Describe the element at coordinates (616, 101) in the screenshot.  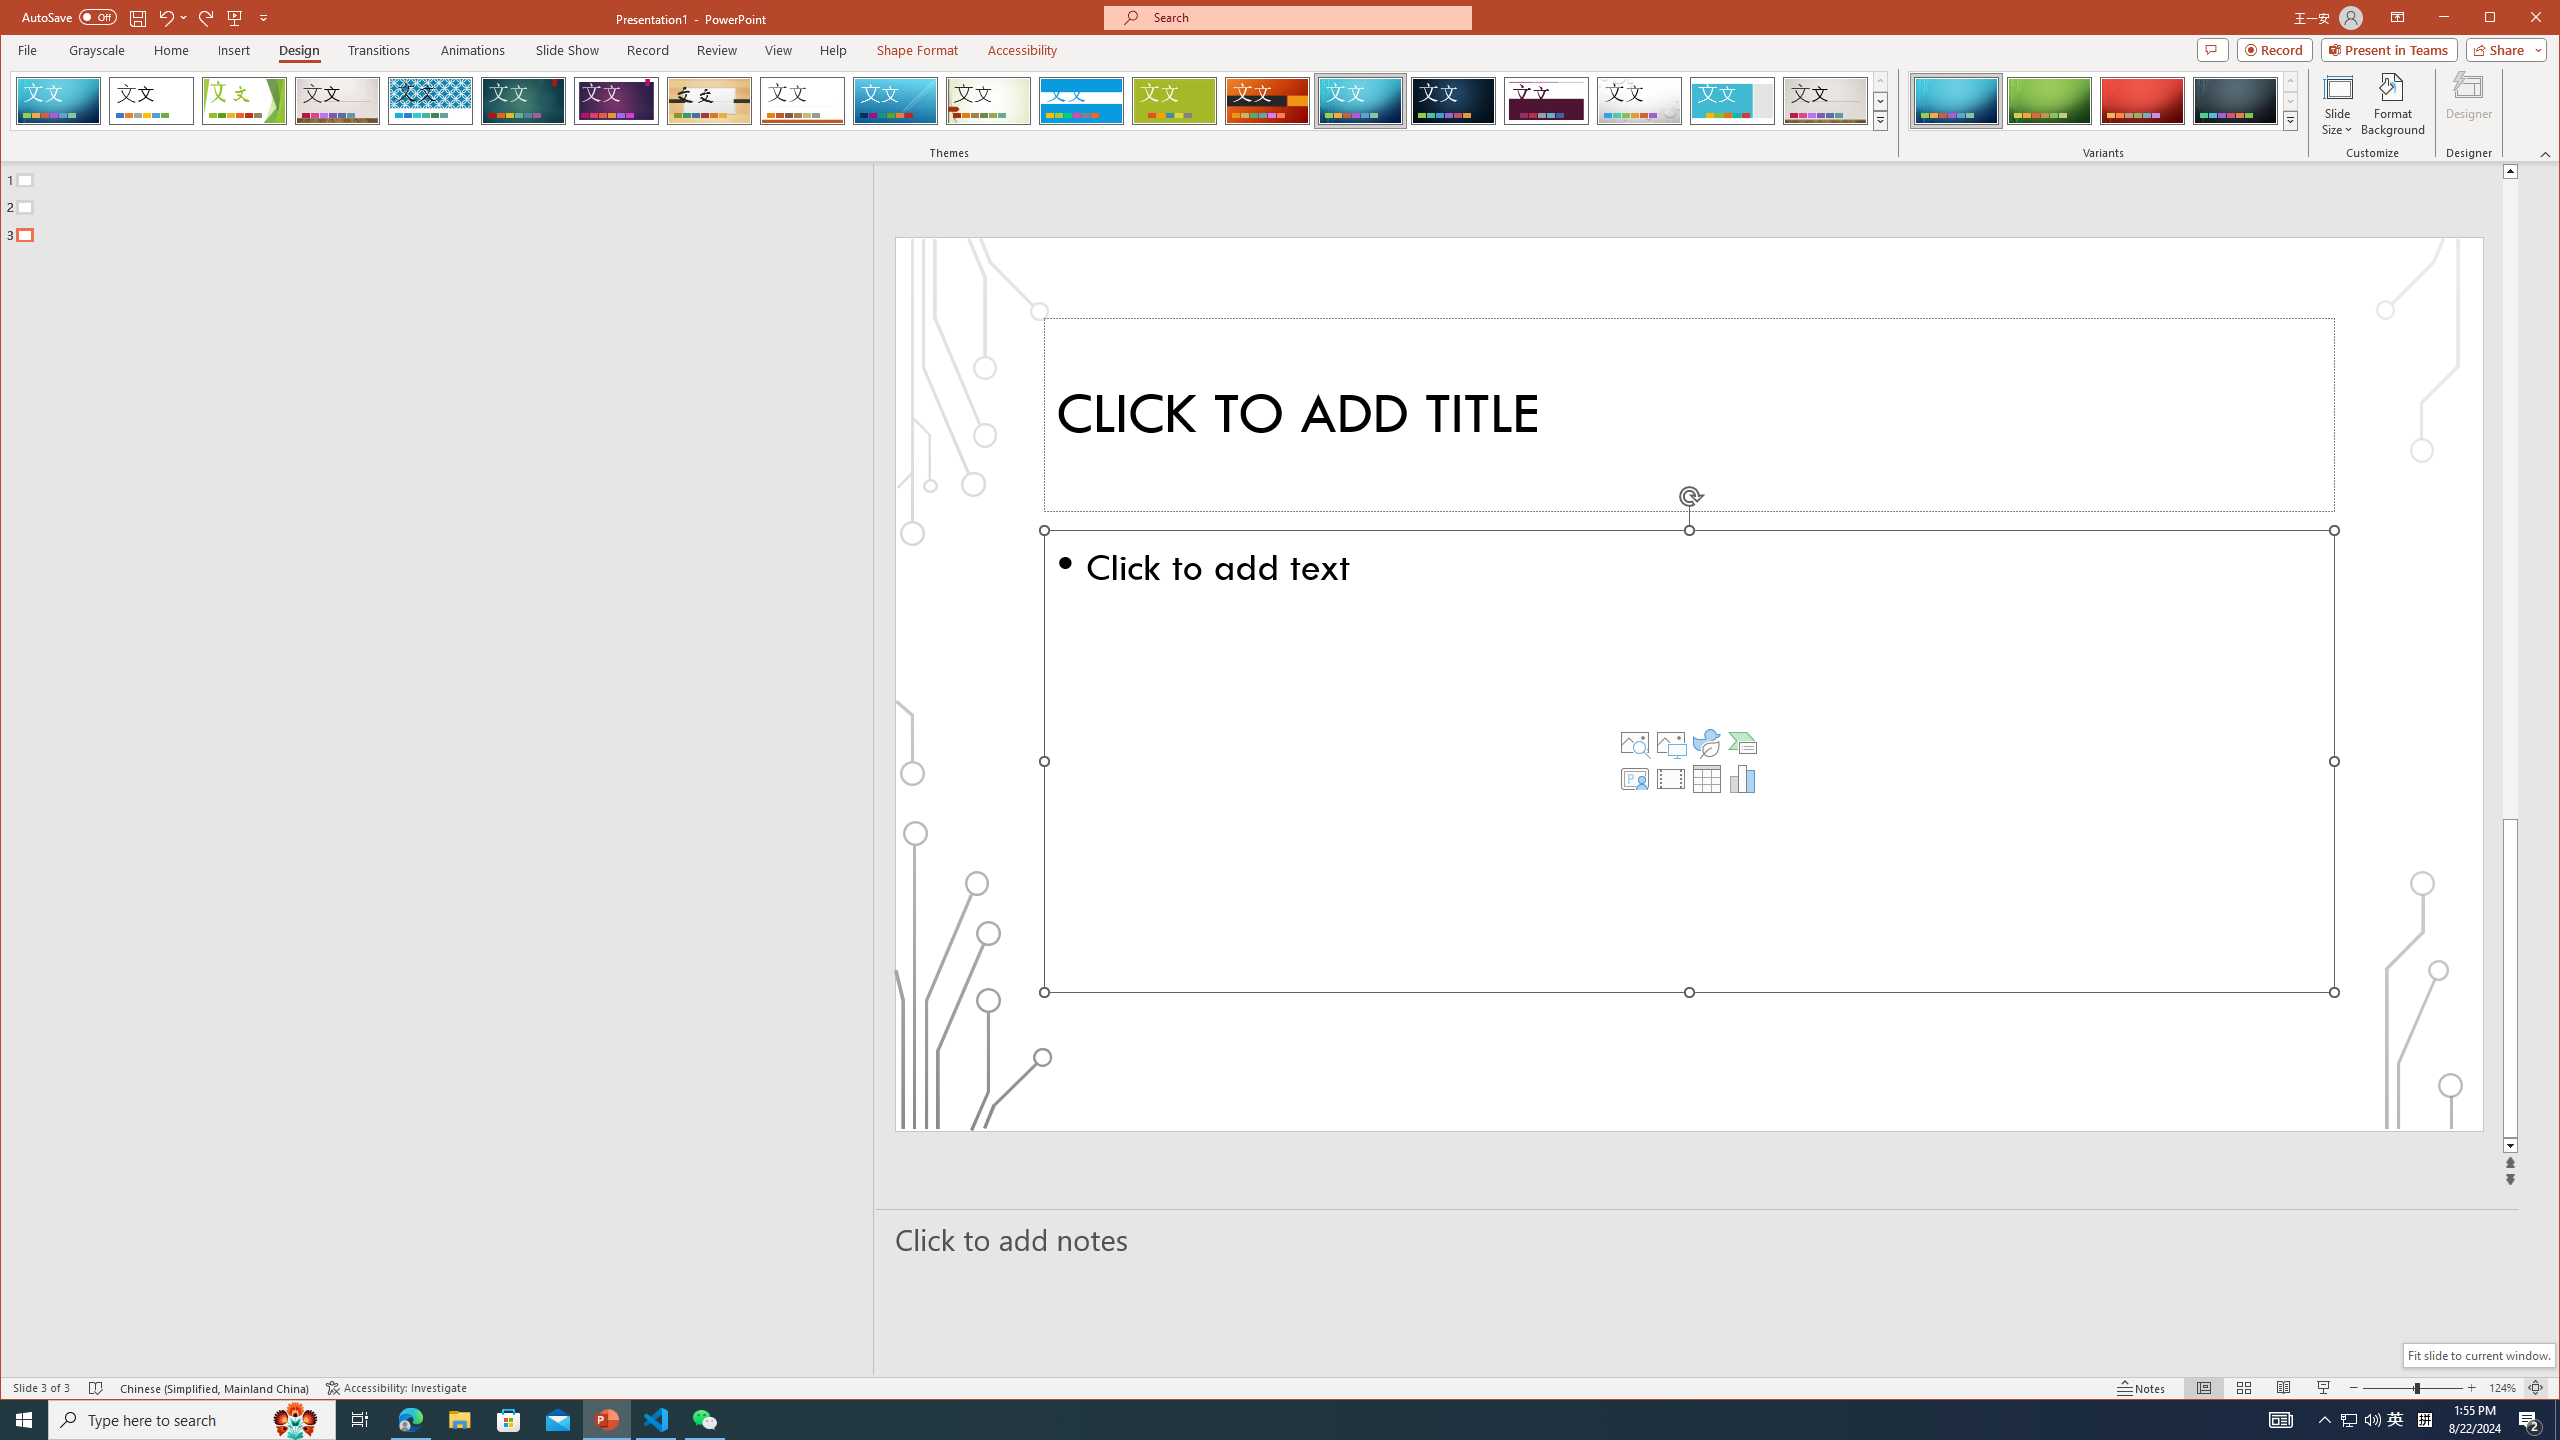
I see `Ion Boardroom` at that location.